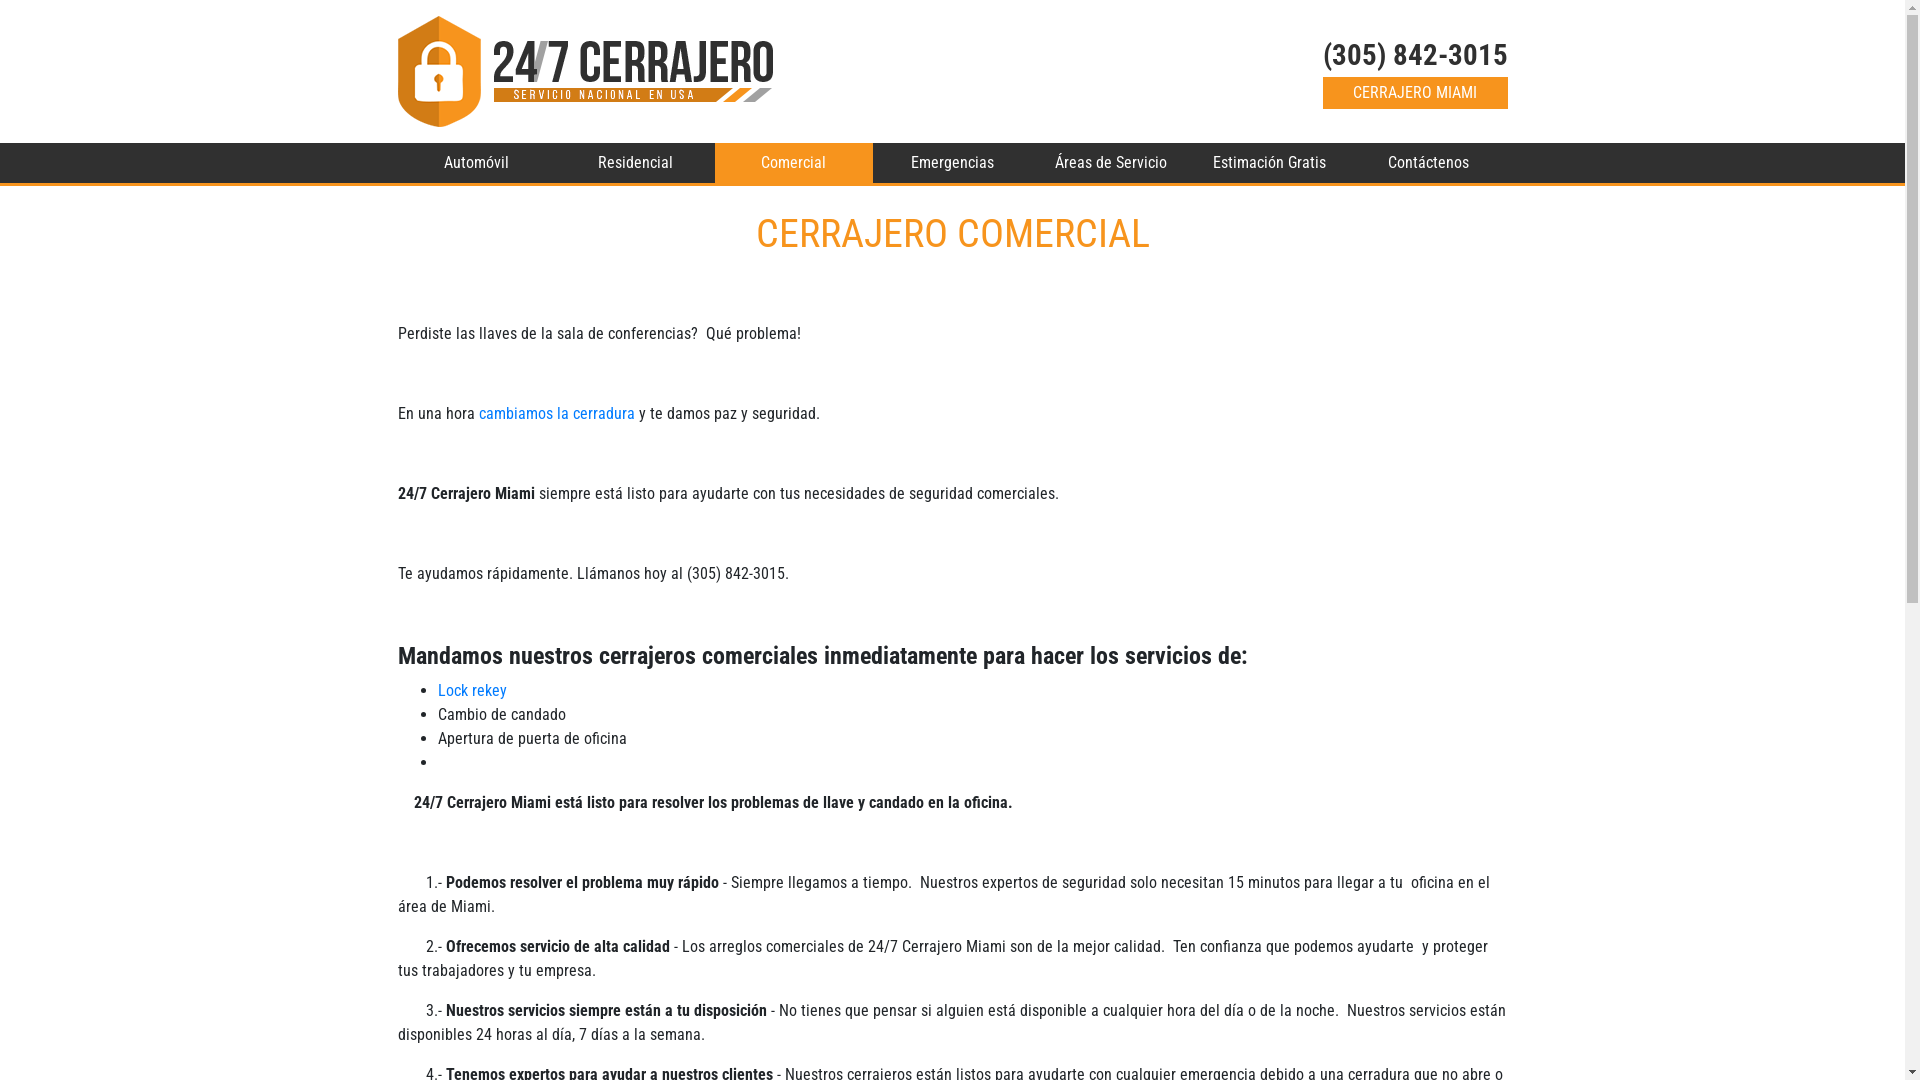 This screenshot has width=1920, height=1080. What do you see at coordinates (952, 163) in the screenshot?
I see `Emergencias` at bounding box center [952, 163].